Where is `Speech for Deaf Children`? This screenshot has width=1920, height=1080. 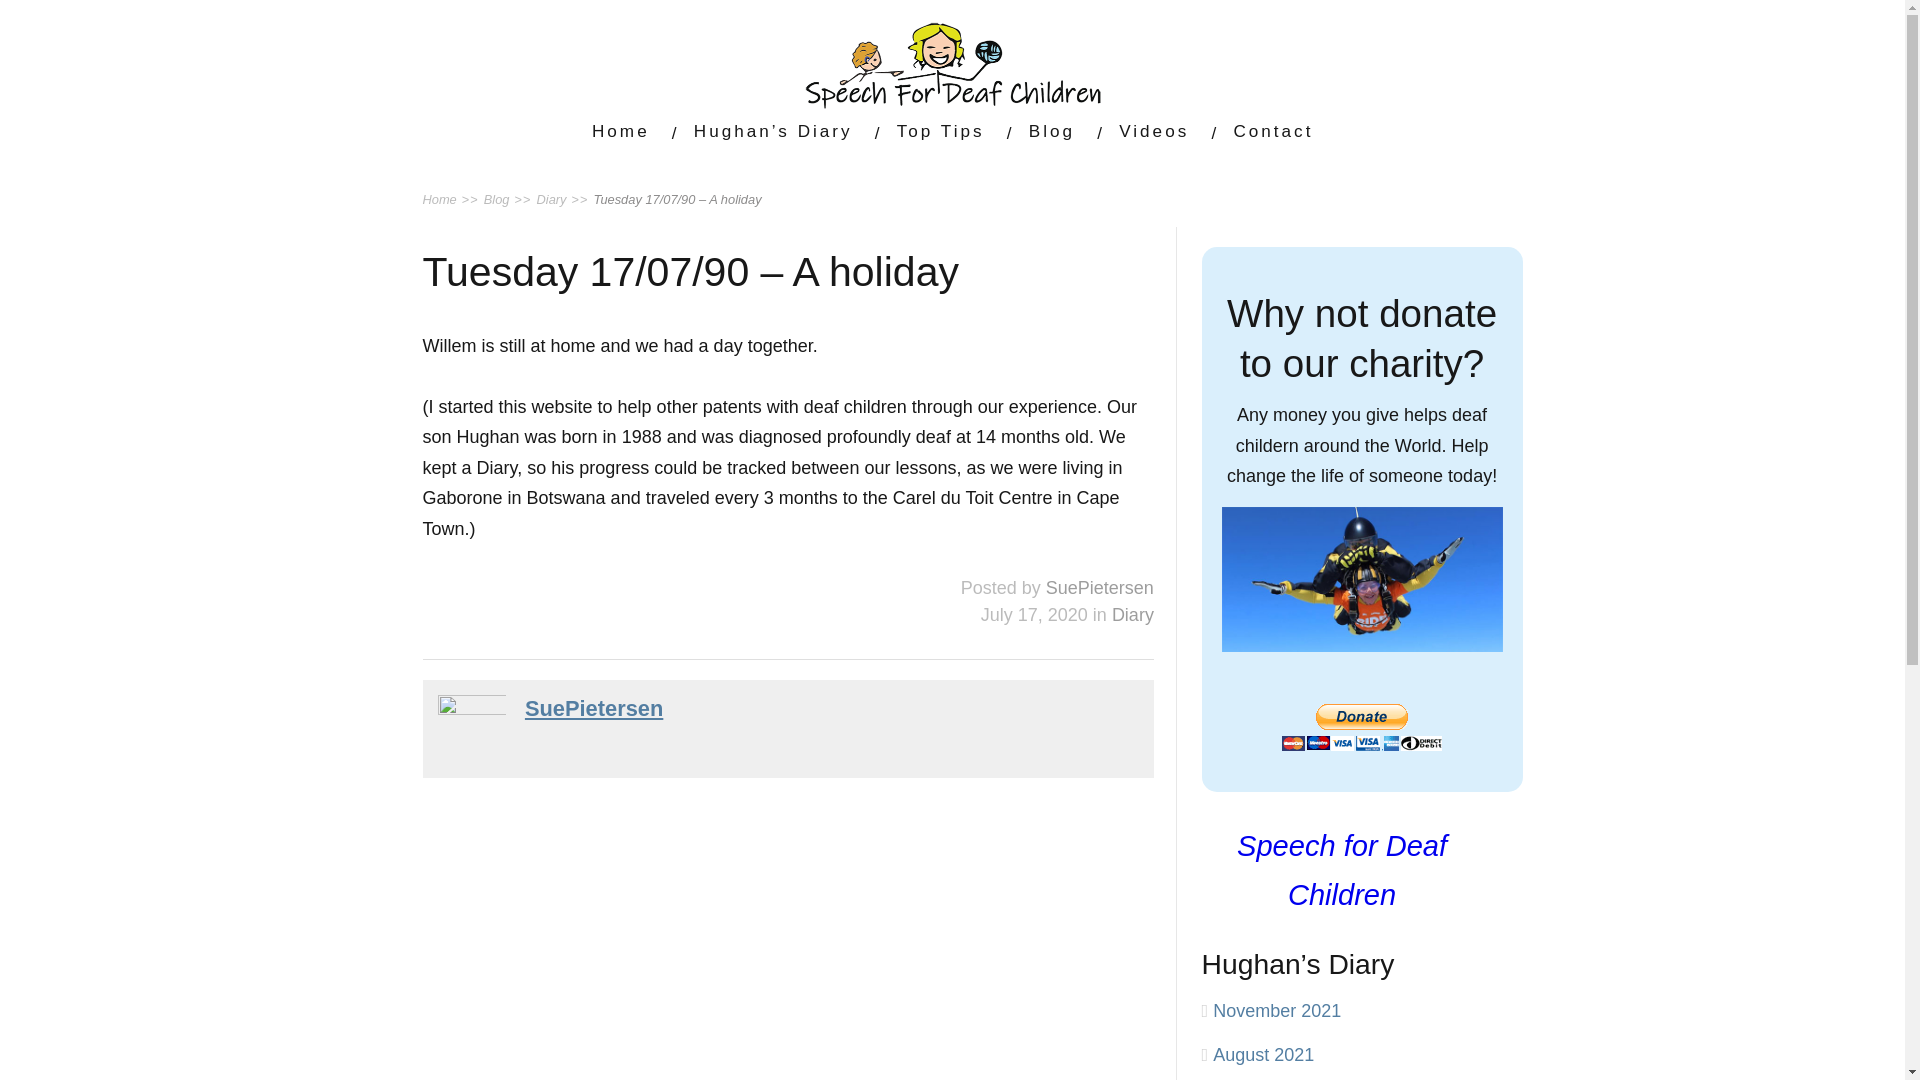
Speech for Deaf Children is located at coordinates (1342, 870).